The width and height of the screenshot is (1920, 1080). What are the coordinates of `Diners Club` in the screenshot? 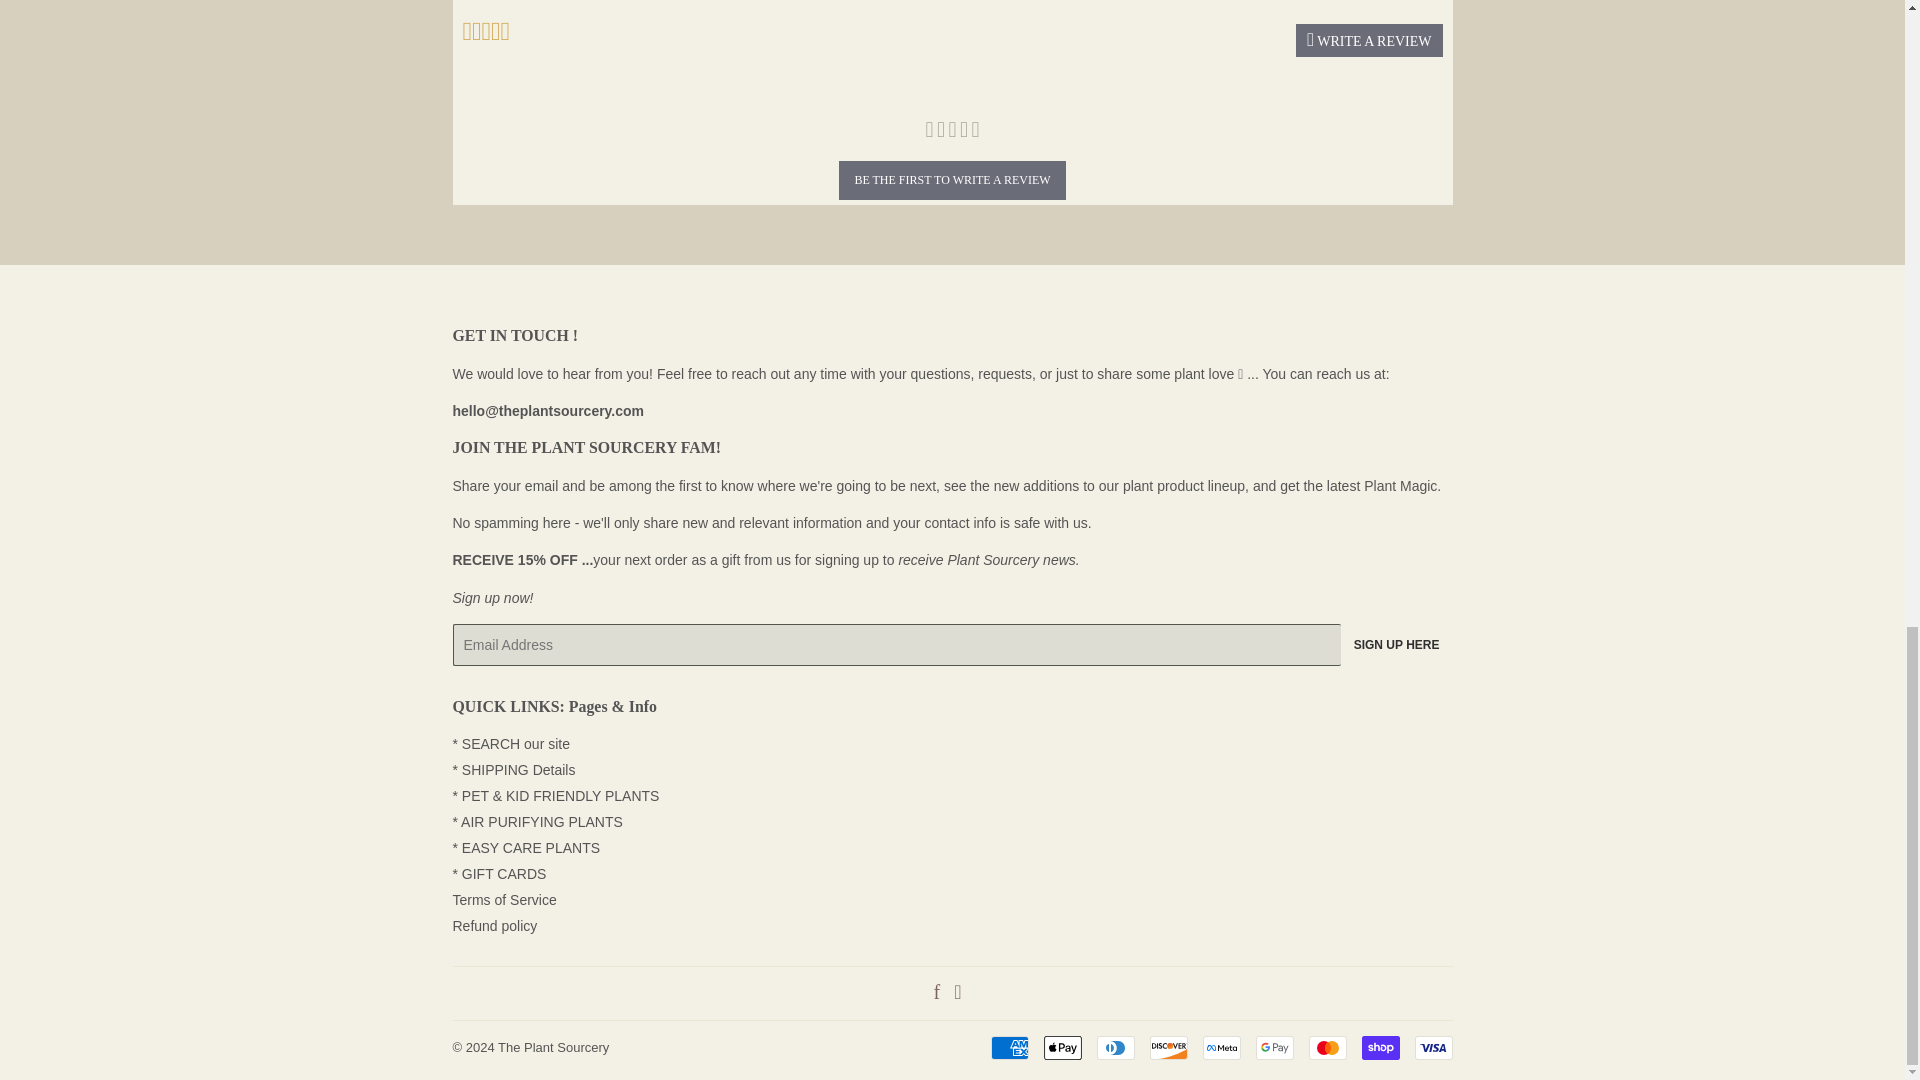 It's located at (1115, 1047).